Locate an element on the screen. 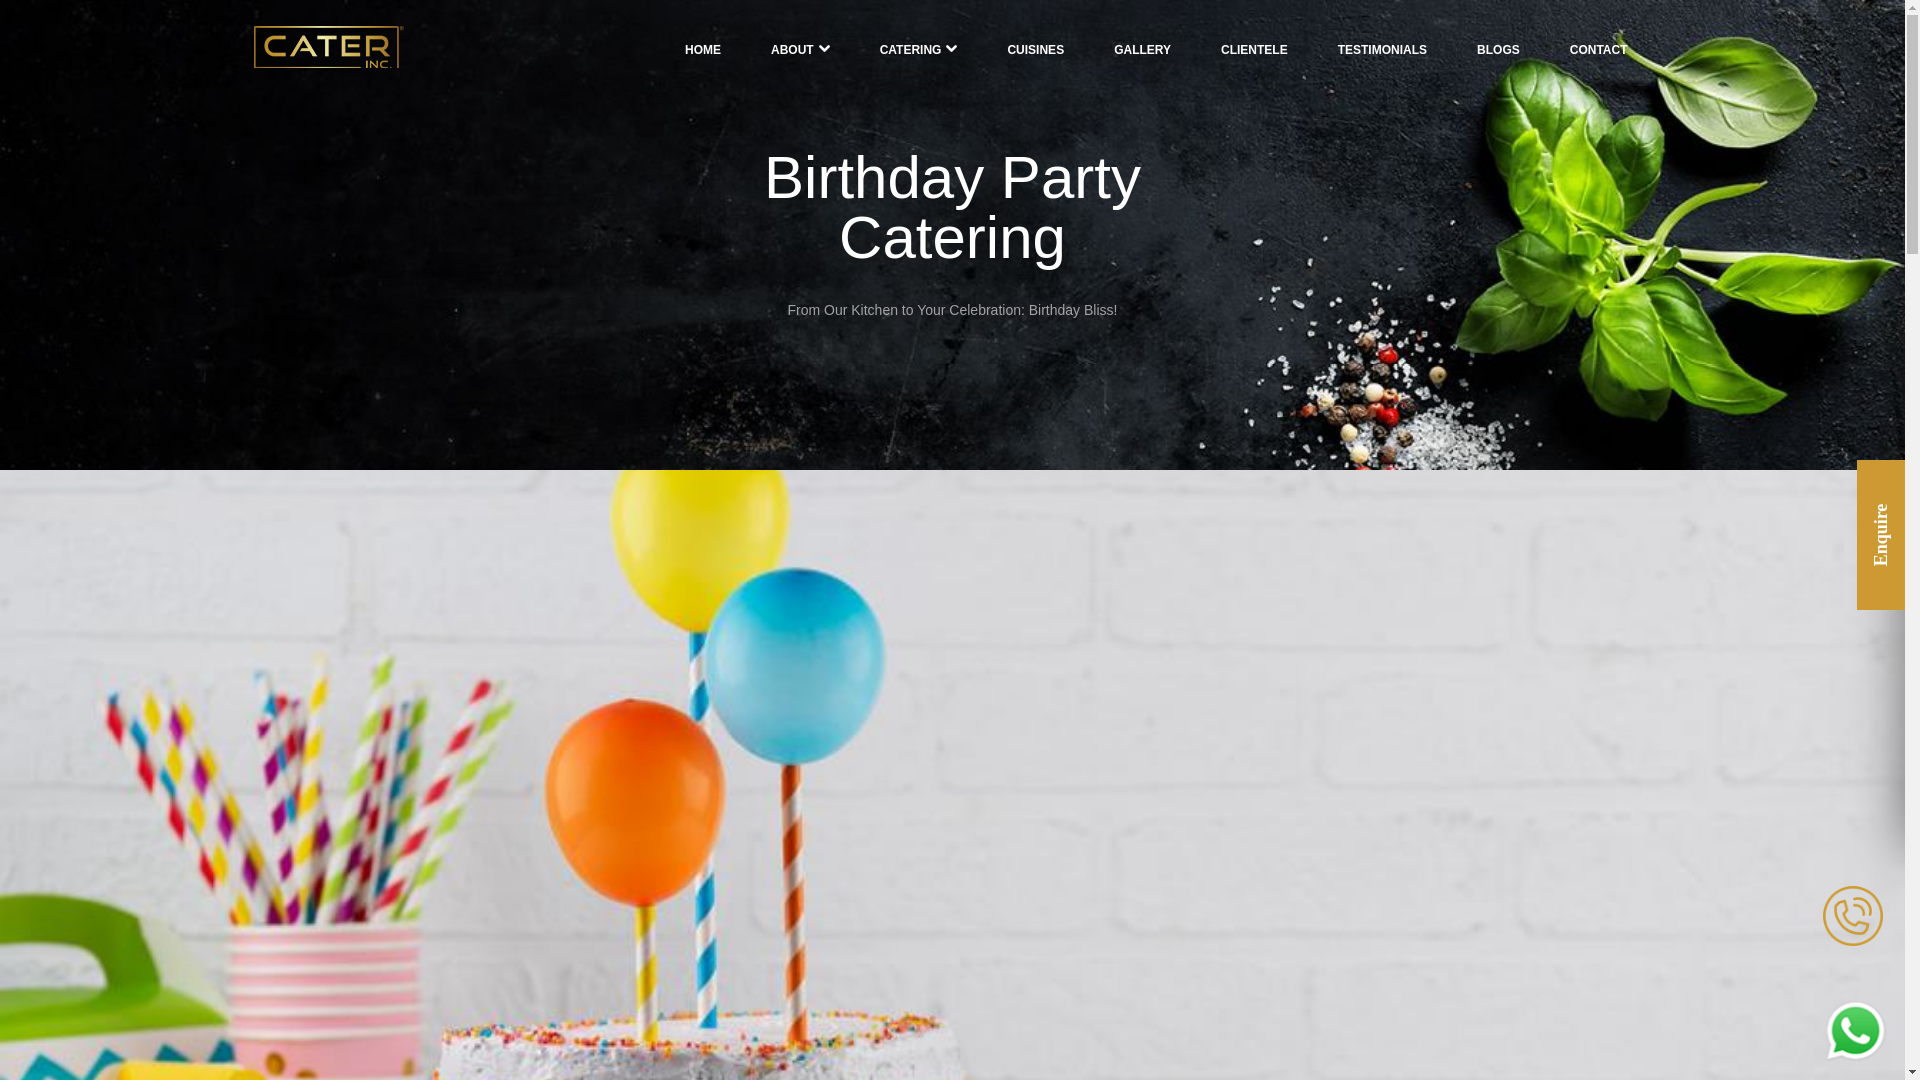 This screenshot has width=1920, height=1080. House Party Catering is located at coordinates (810, 861).